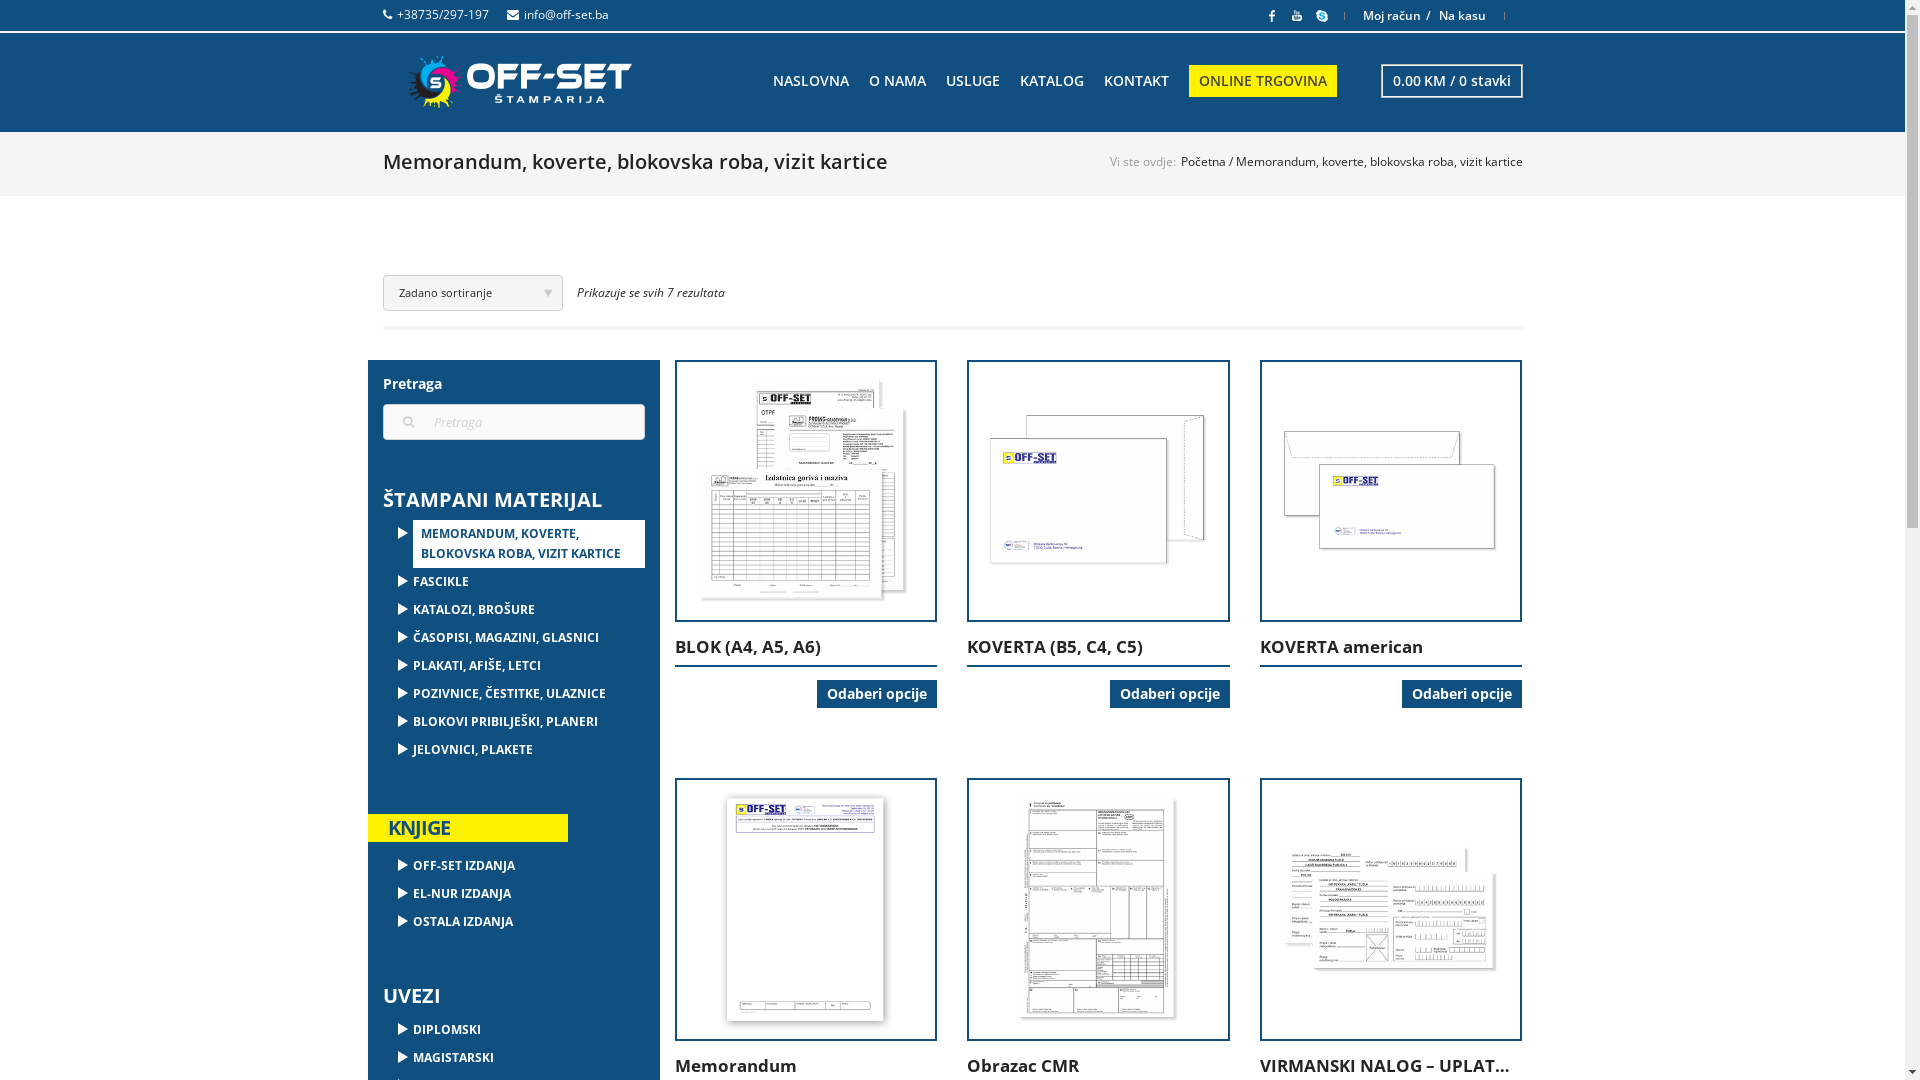 The height and width of the screenshot is (1080, 1920). I want to click on FASCIKLE, so click(528, 582).